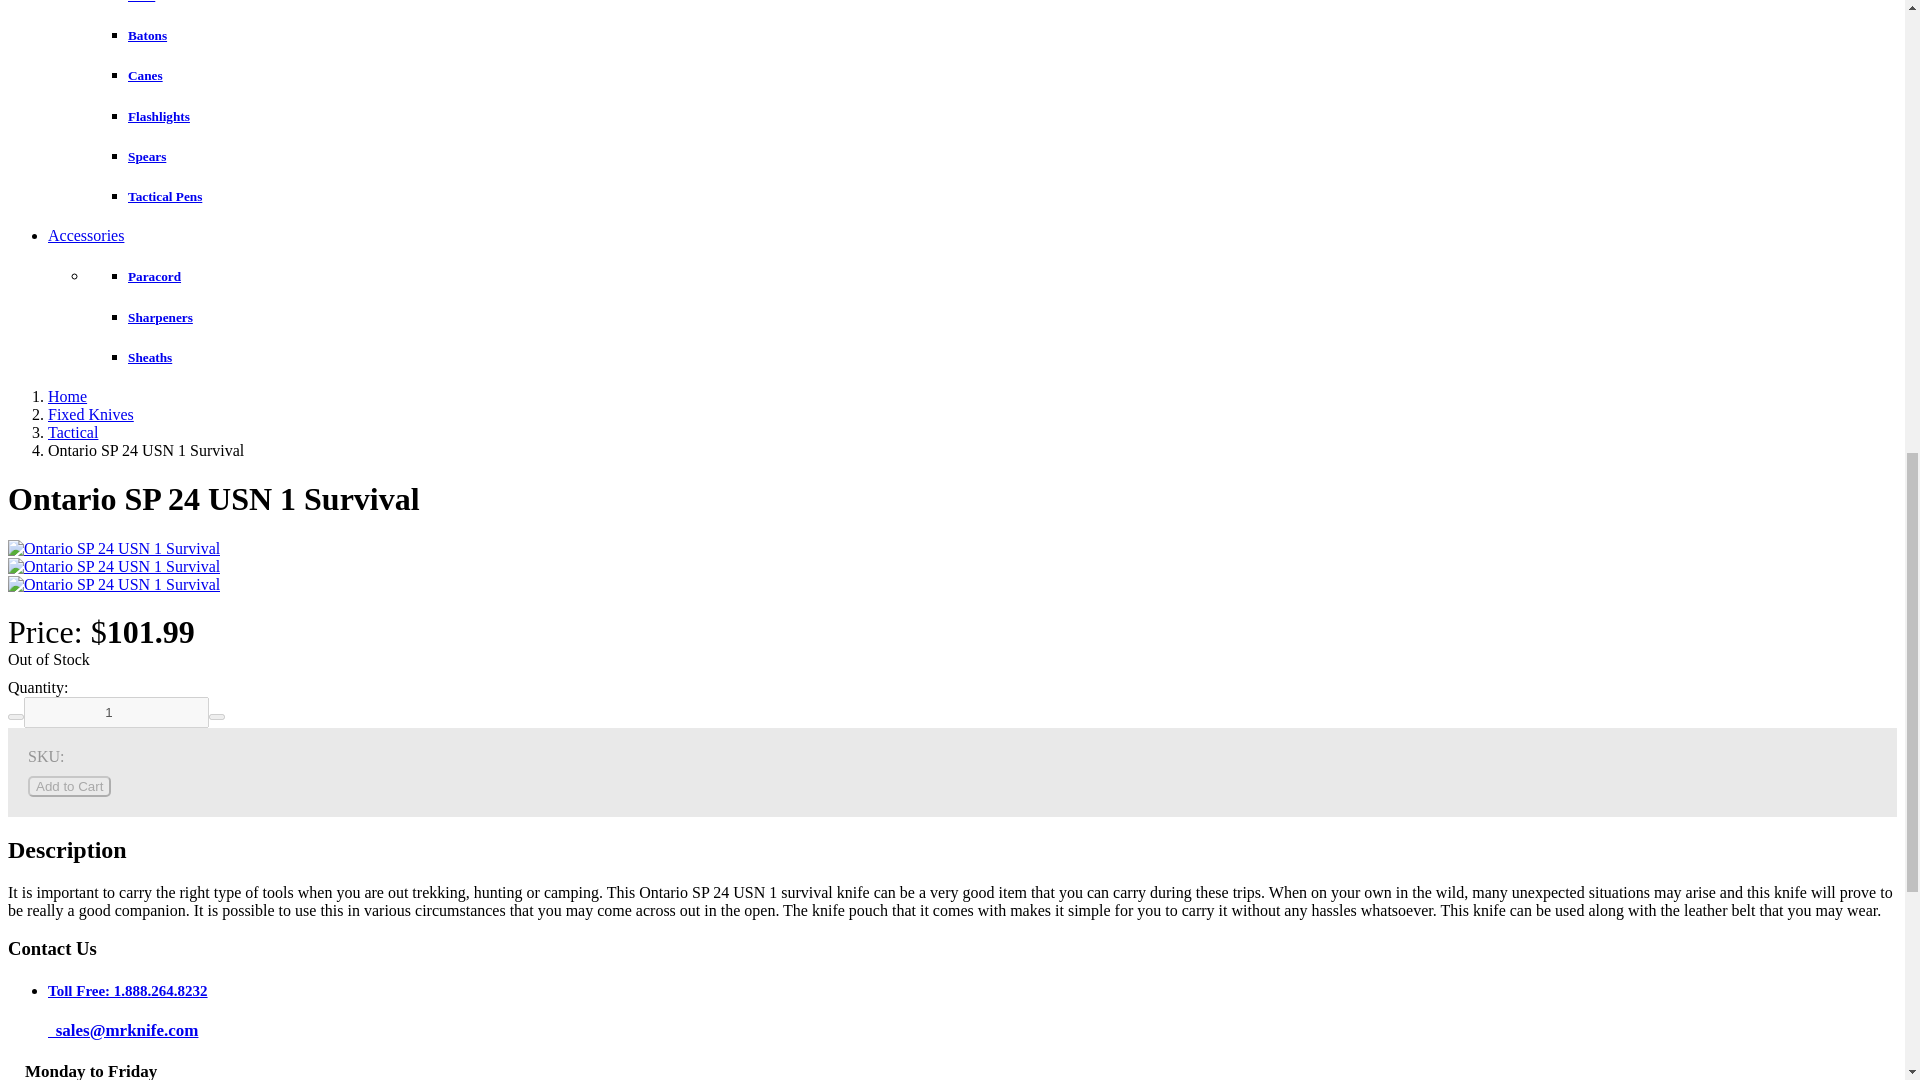 This screenshot has width=1920, height=1080. What do you see at coordinates (146, 76) in the screenshot?
I see `Canes` at bounding box center [146, 76].